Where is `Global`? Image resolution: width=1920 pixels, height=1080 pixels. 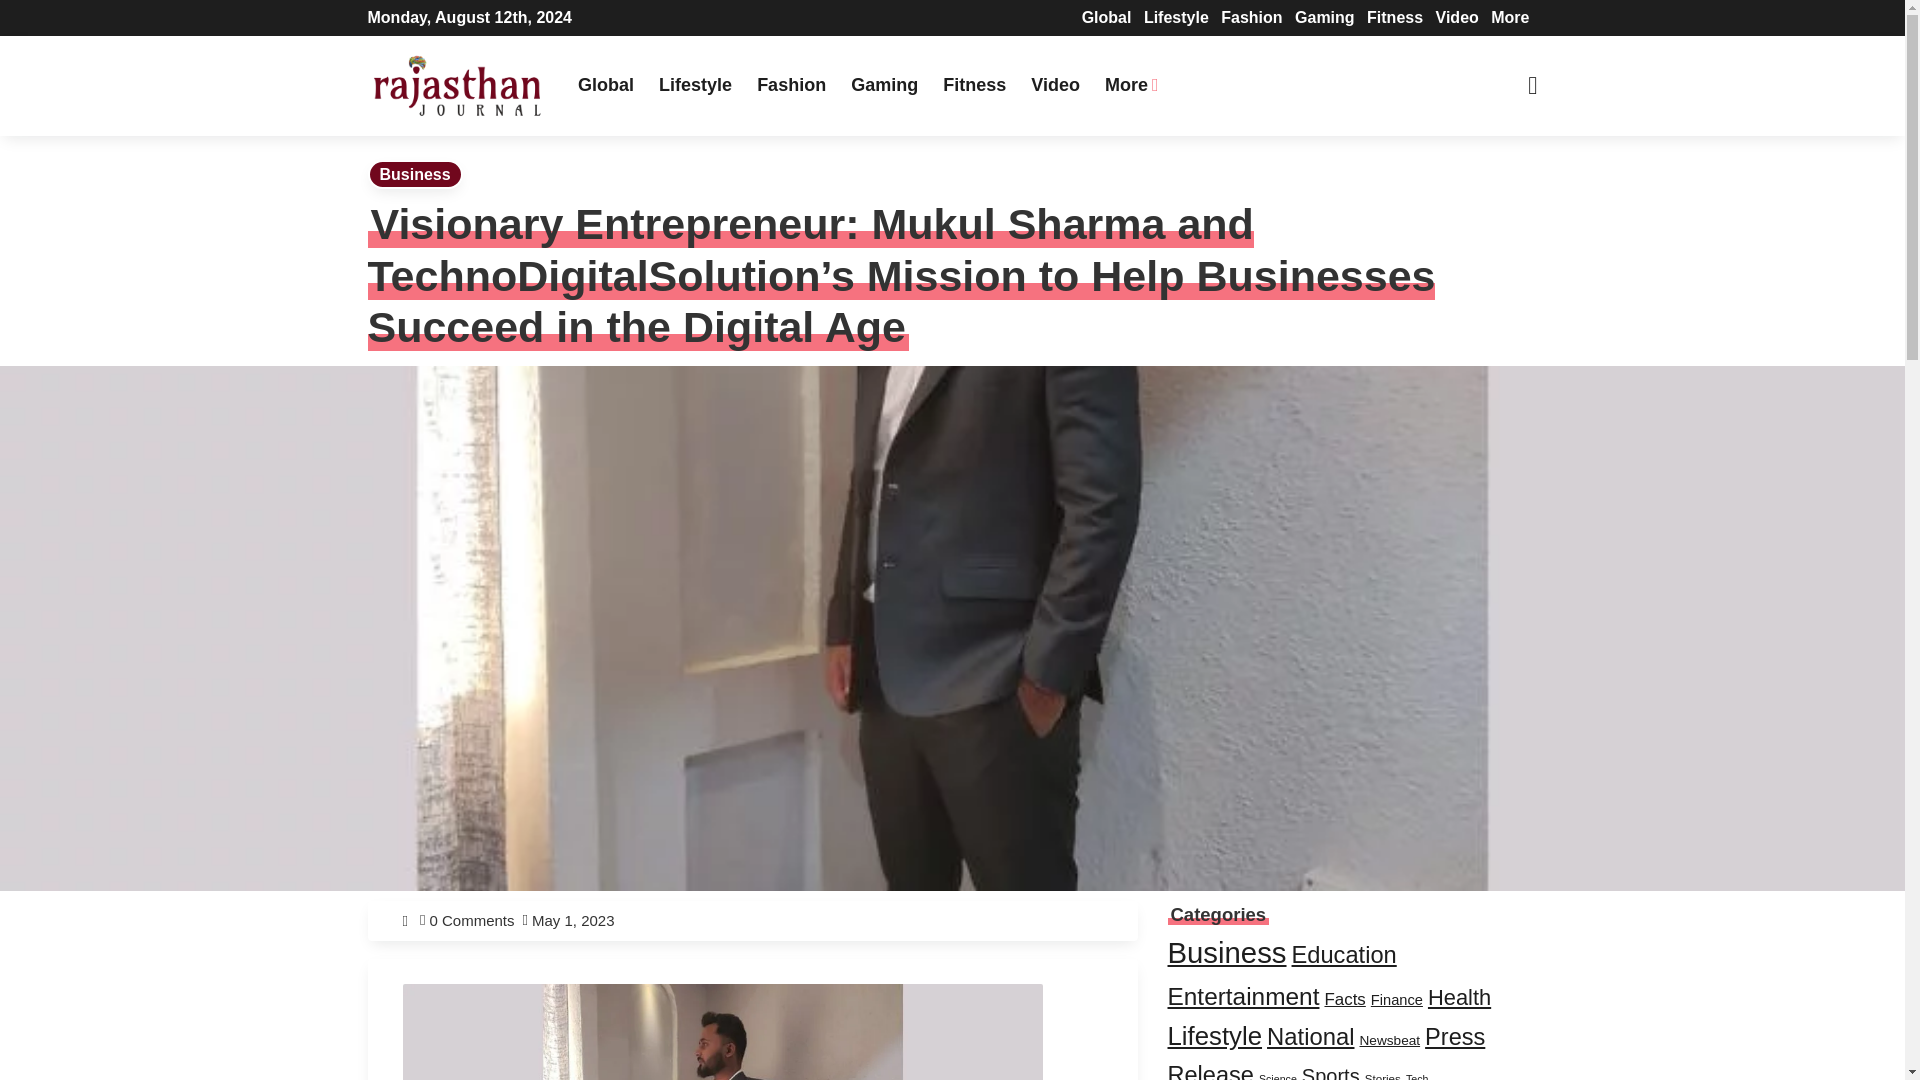 Global is located at coordinates (606, 84).